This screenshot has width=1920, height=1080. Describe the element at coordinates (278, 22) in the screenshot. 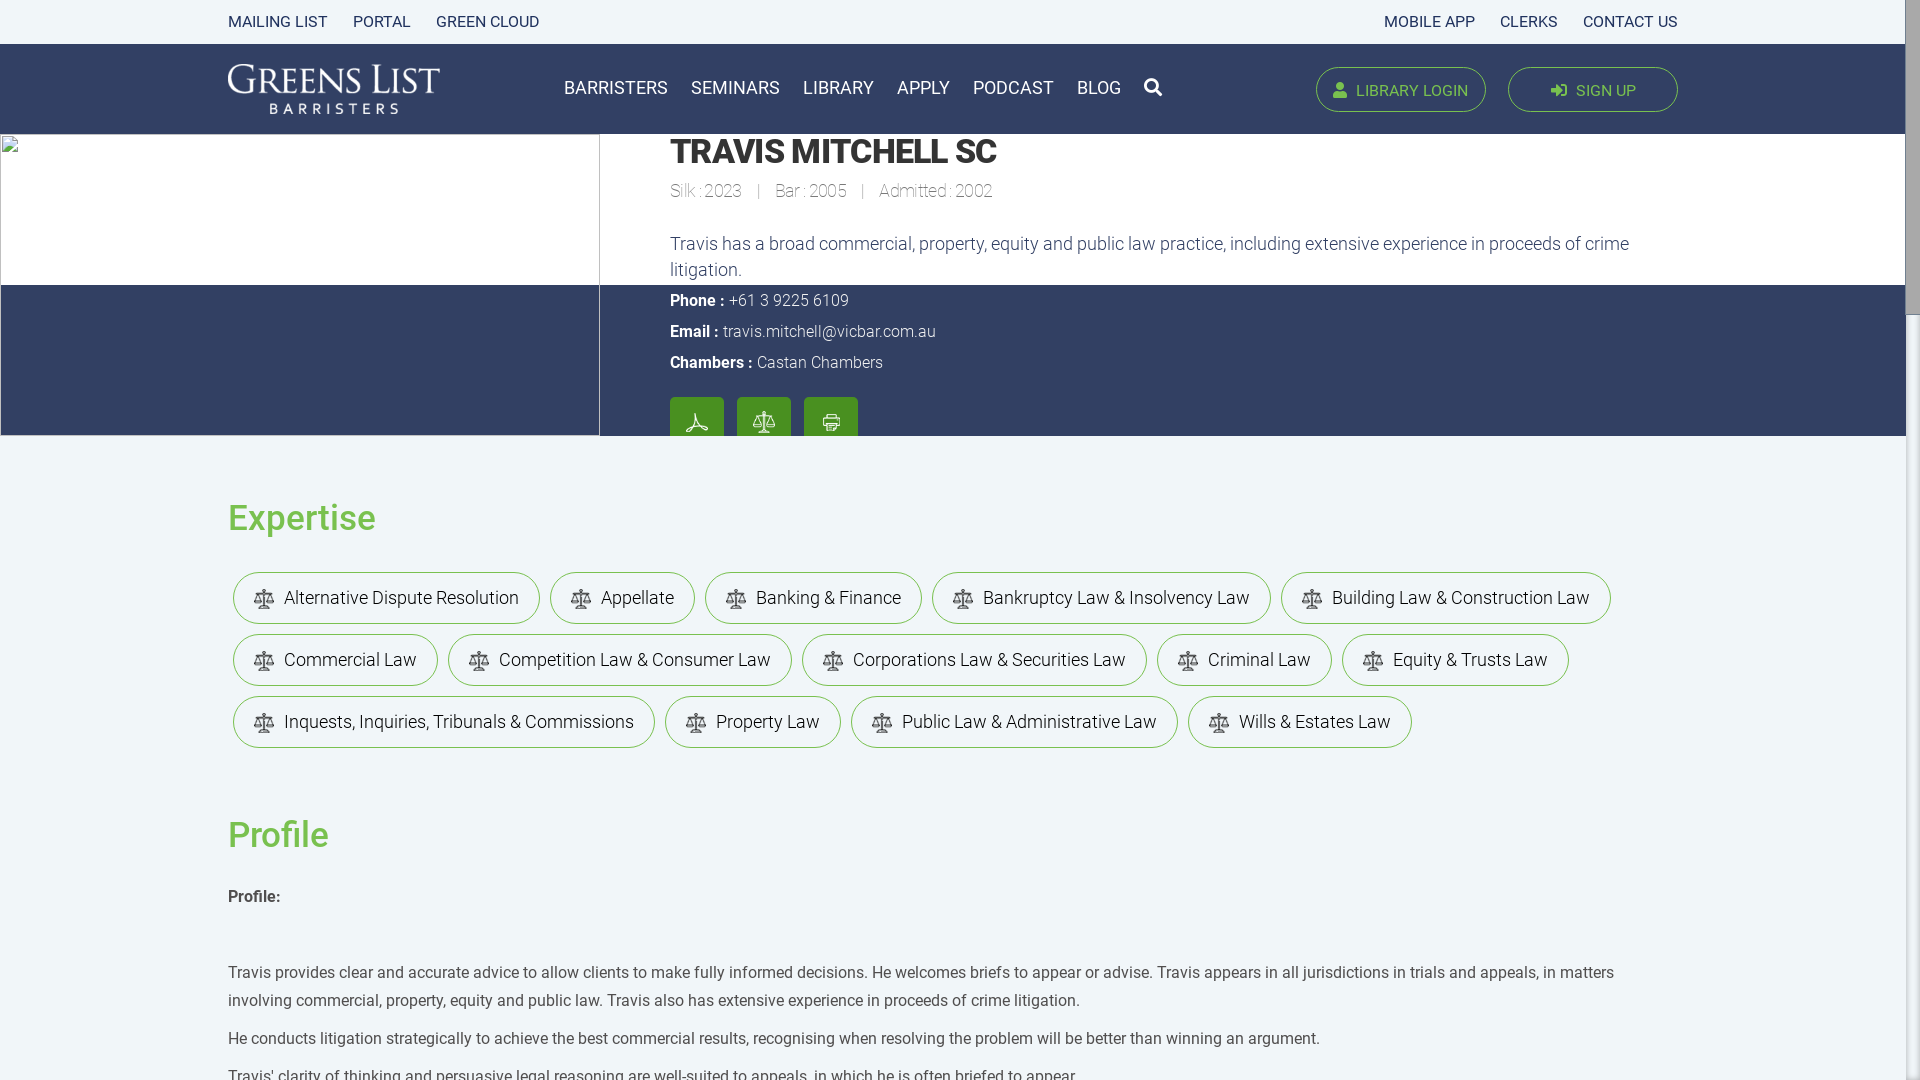

I see `MAILING LIST` at that location.